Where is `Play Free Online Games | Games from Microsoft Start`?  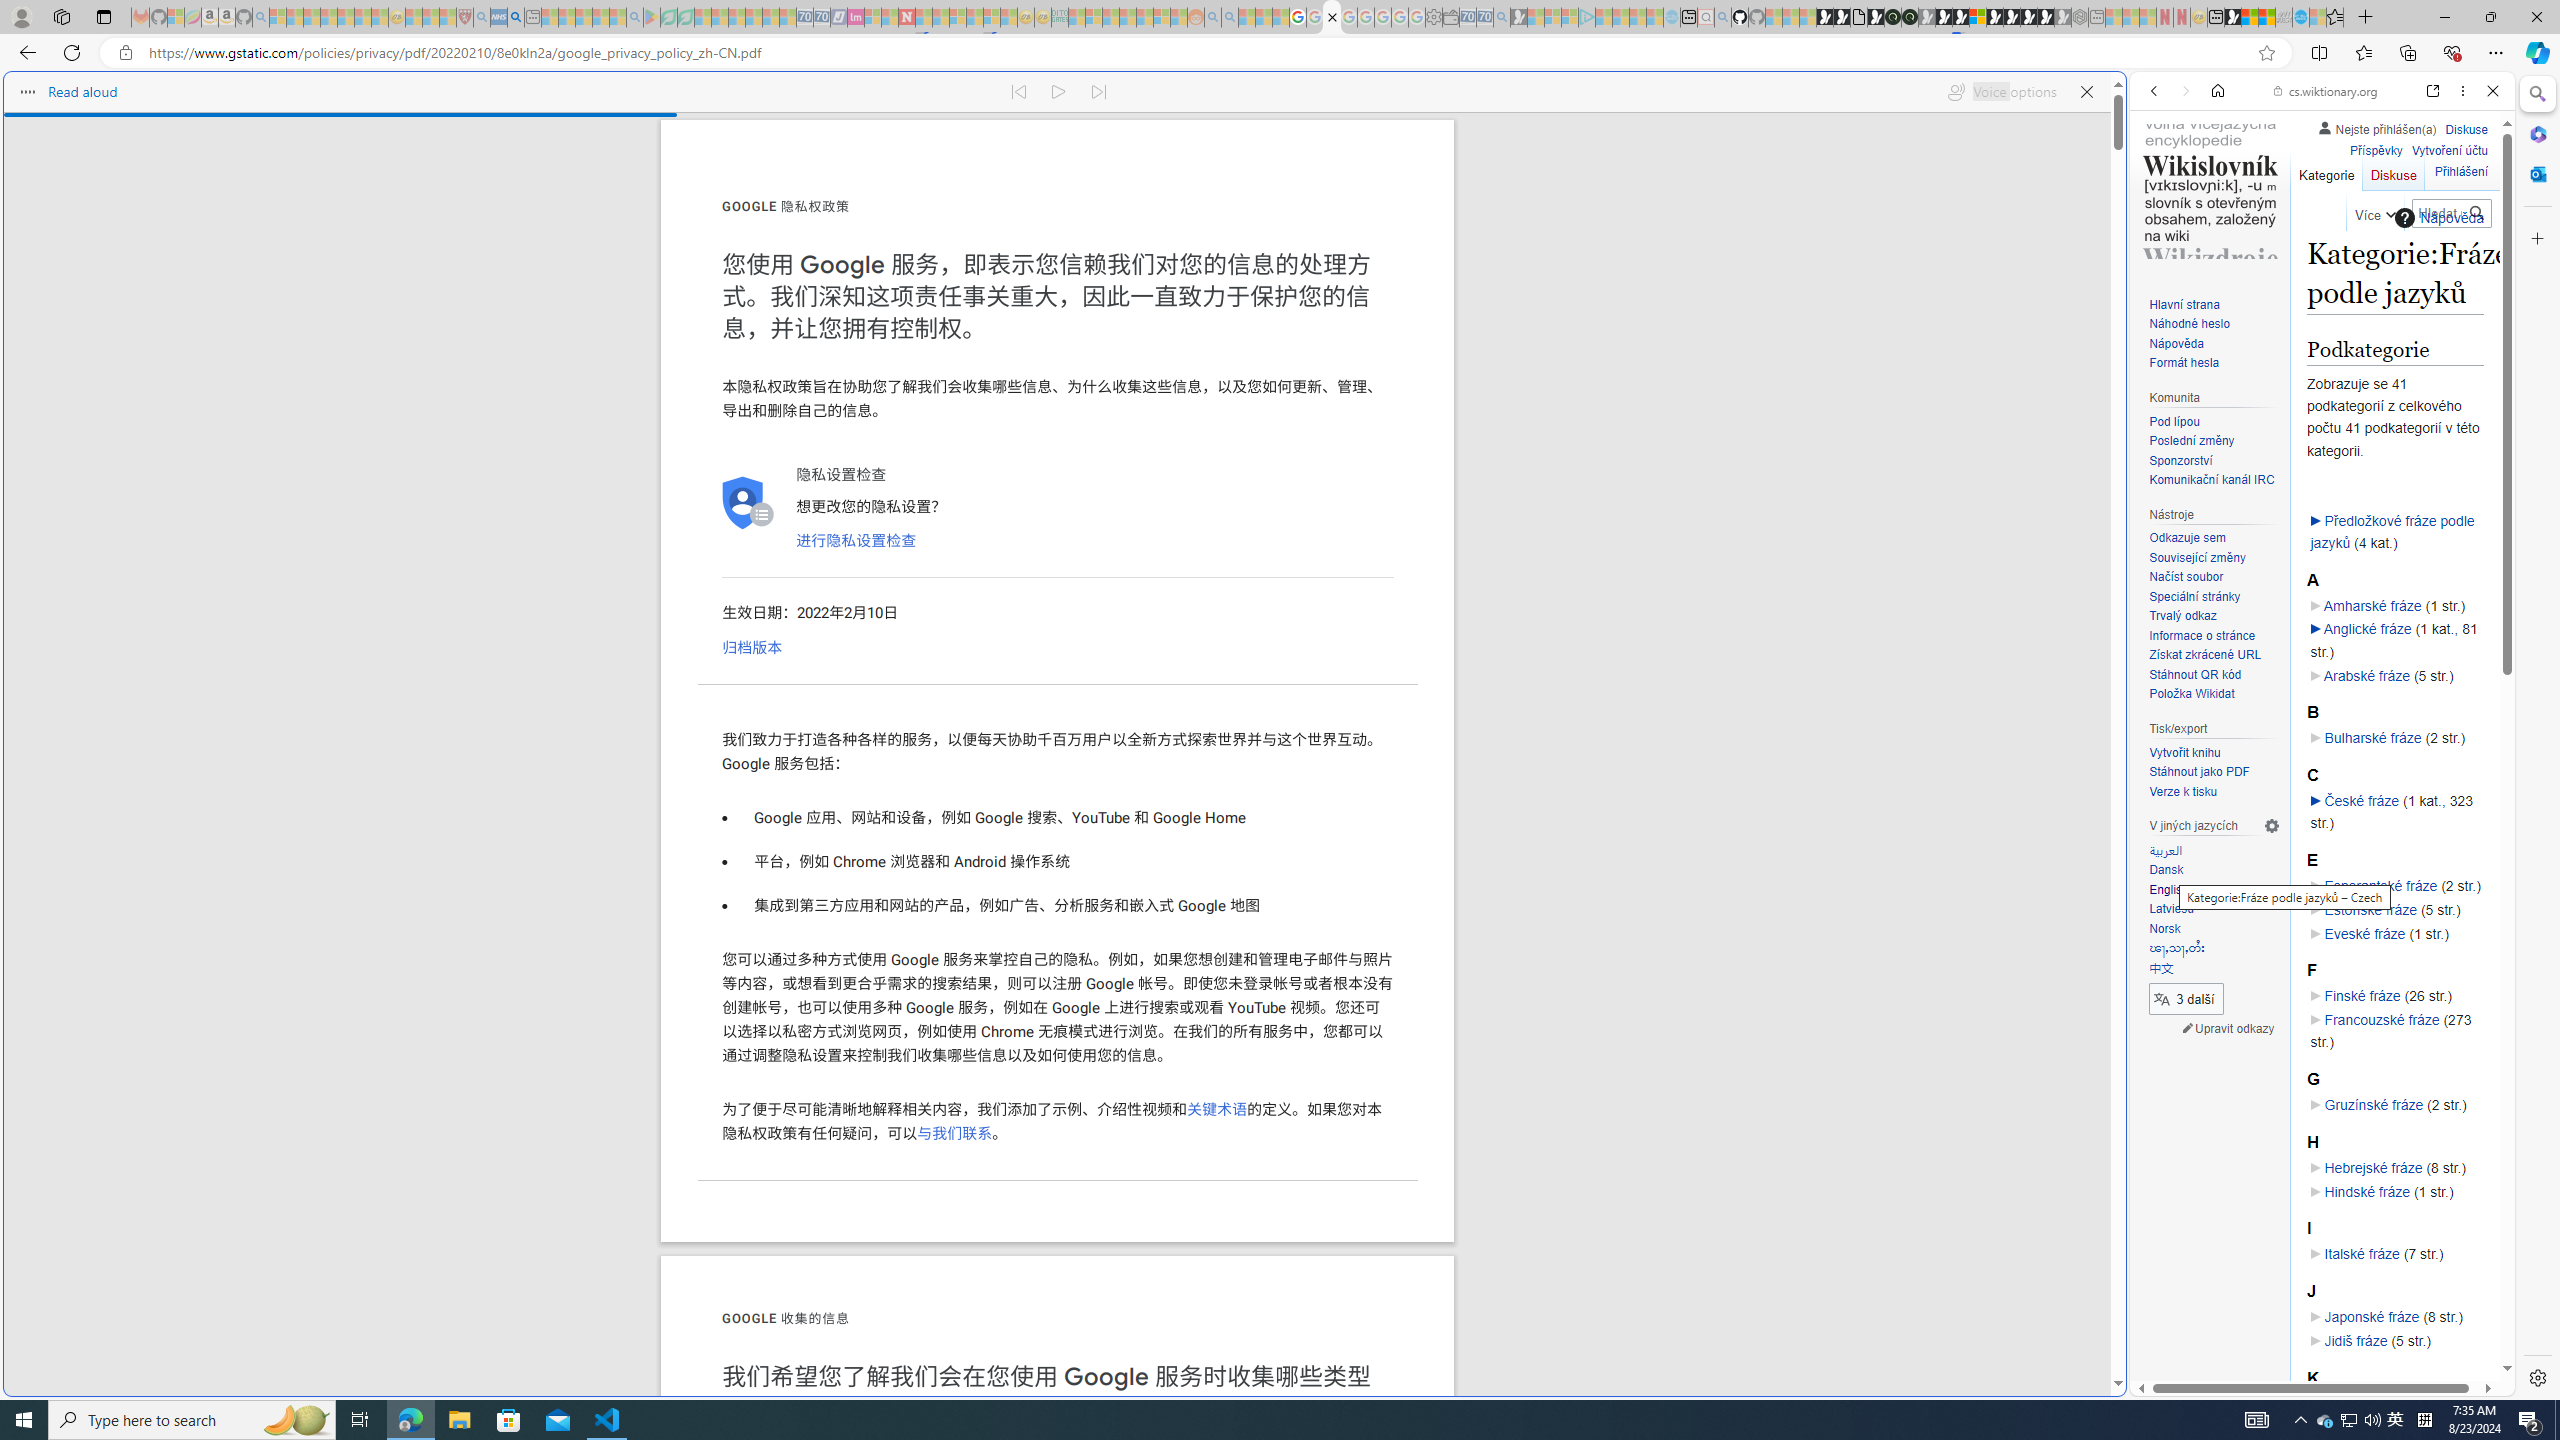
Play Free Online Games | Games from Microsoft Start is located at coordinates (2012, 17).